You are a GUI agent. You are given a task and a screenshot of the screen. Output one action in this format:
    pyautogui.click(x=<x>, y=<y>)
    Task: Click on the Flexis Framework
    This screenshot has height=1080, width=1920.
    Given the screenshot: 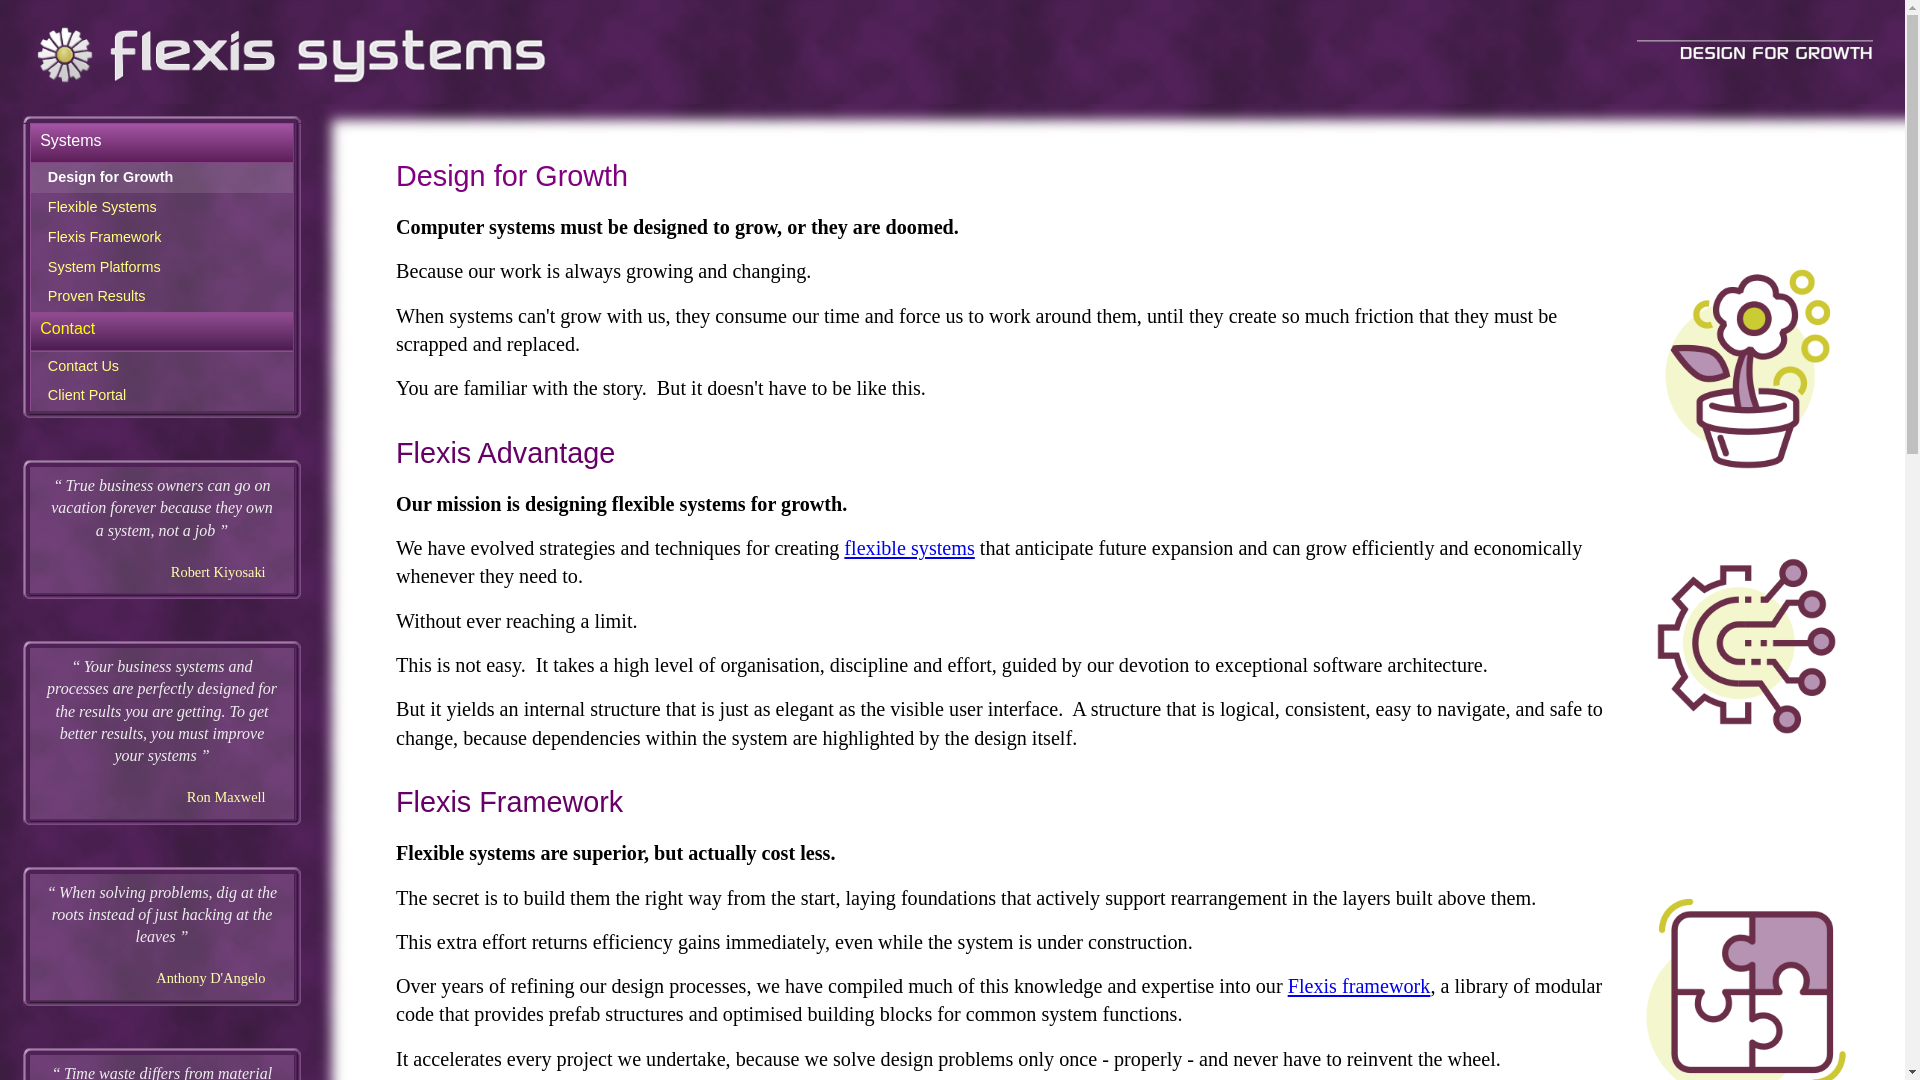 What is the action you would take?
    pyautogui.click(x=162, y=238)
    